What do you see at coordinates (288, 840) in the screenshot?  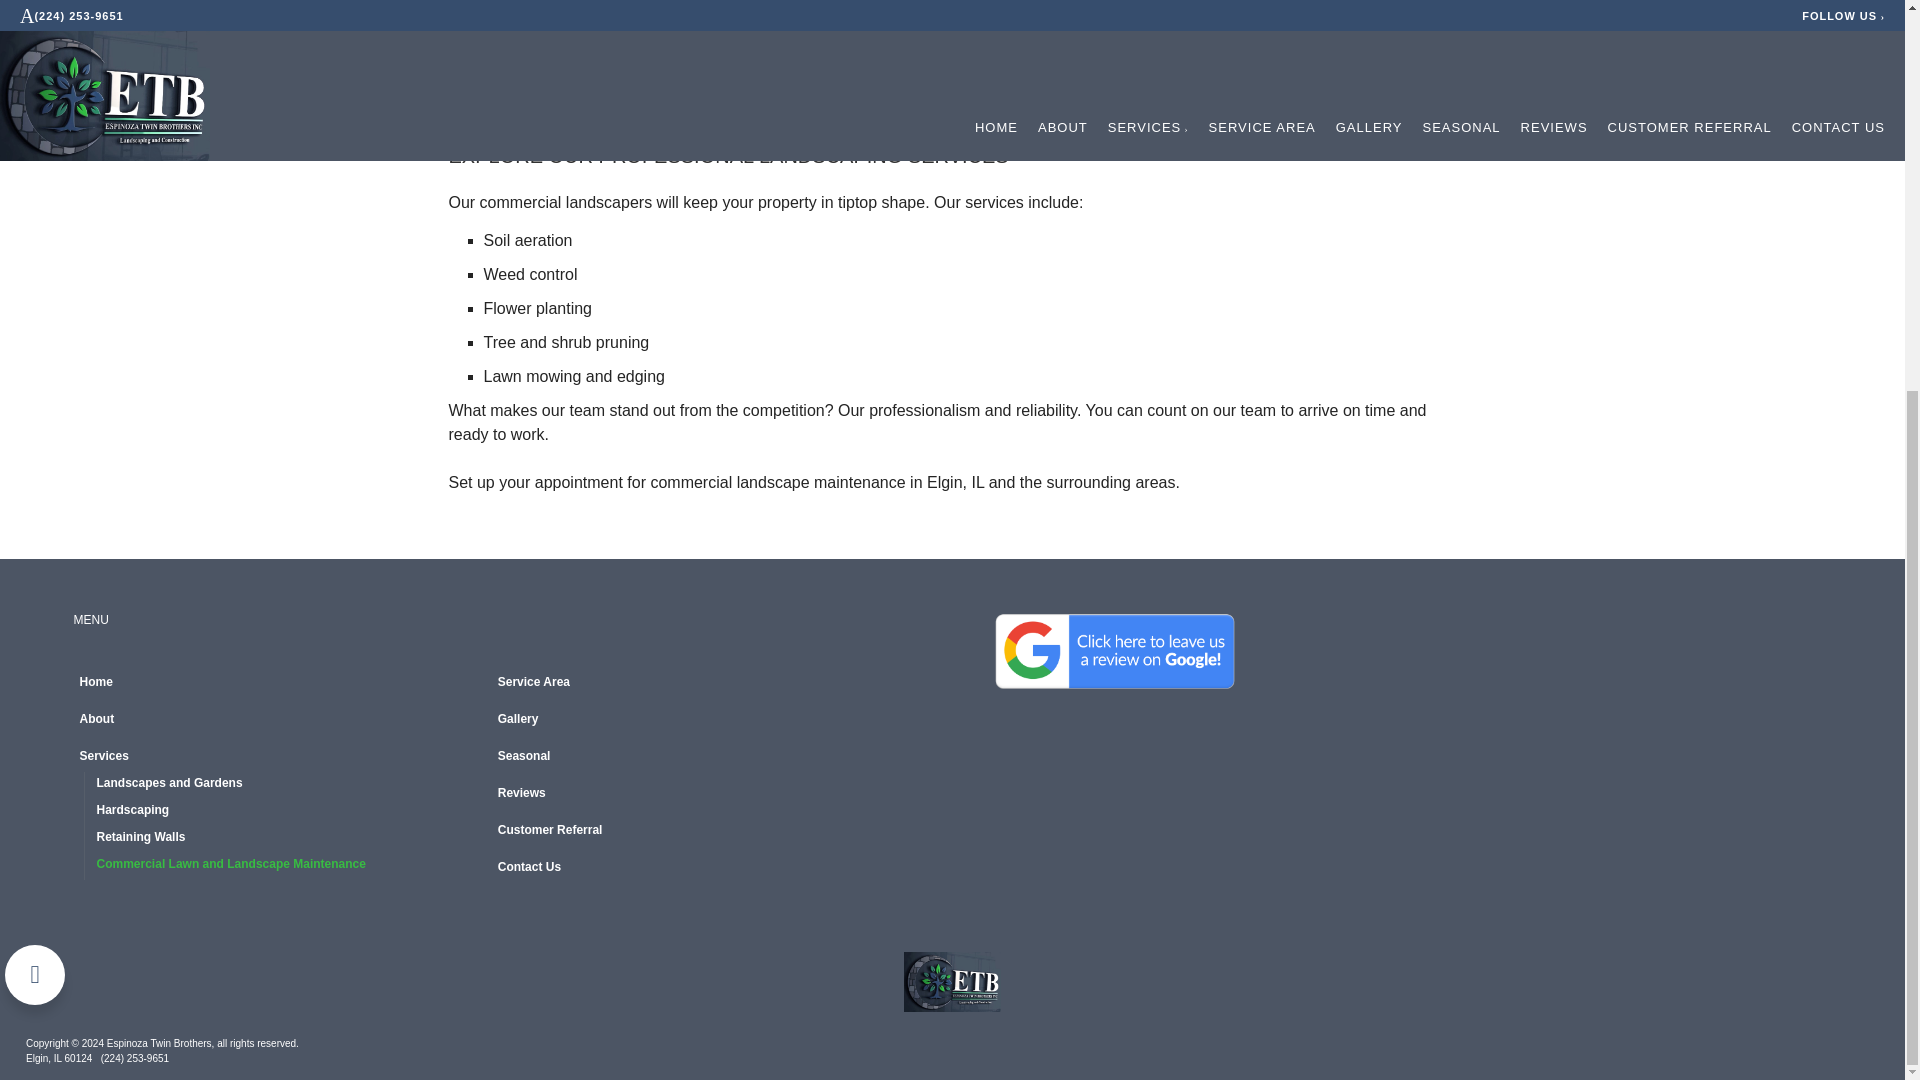 I see `Retaining Walls` at bounding box center [288, 840].